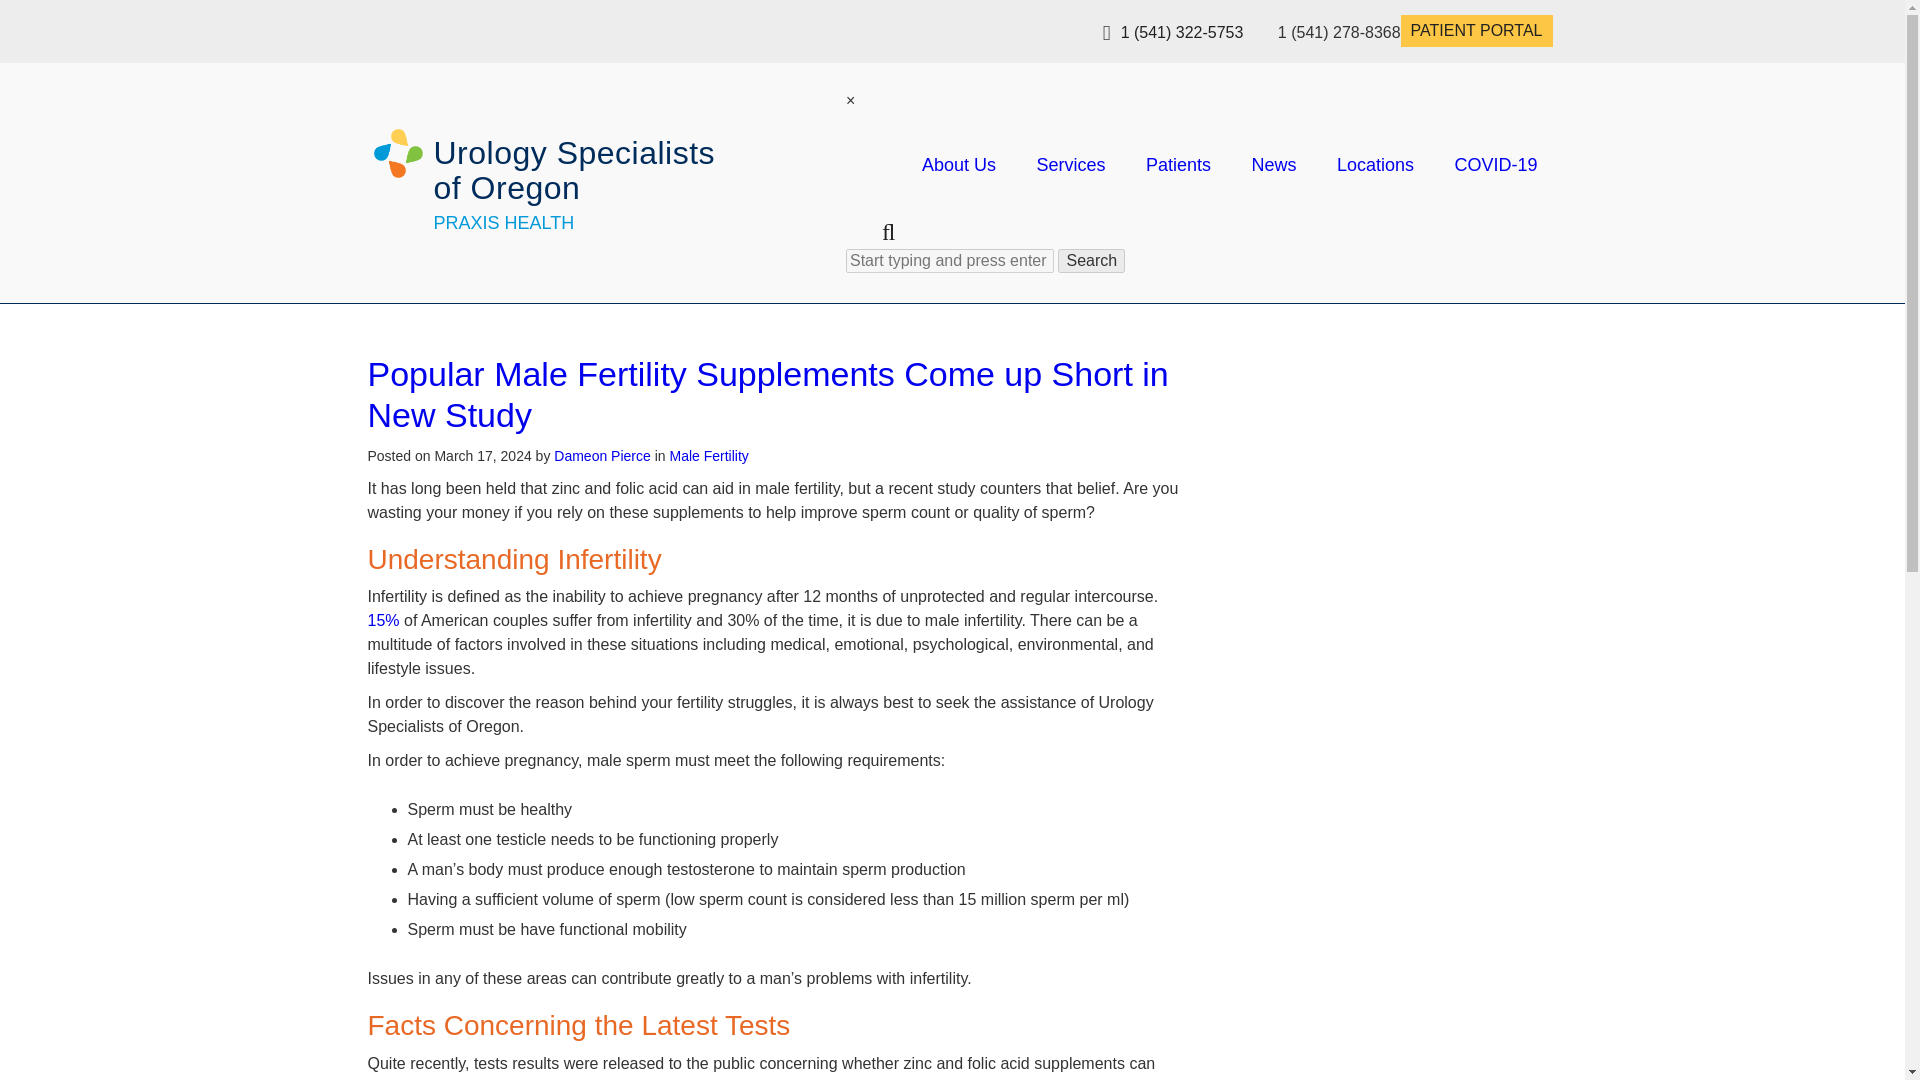 The height and width of the screenshot is (1080, 1920). What do you see at coordinates (1477, 31) in the screenshot?
I see `PATIENT PORTAL` at bounding box center [1477, 31].